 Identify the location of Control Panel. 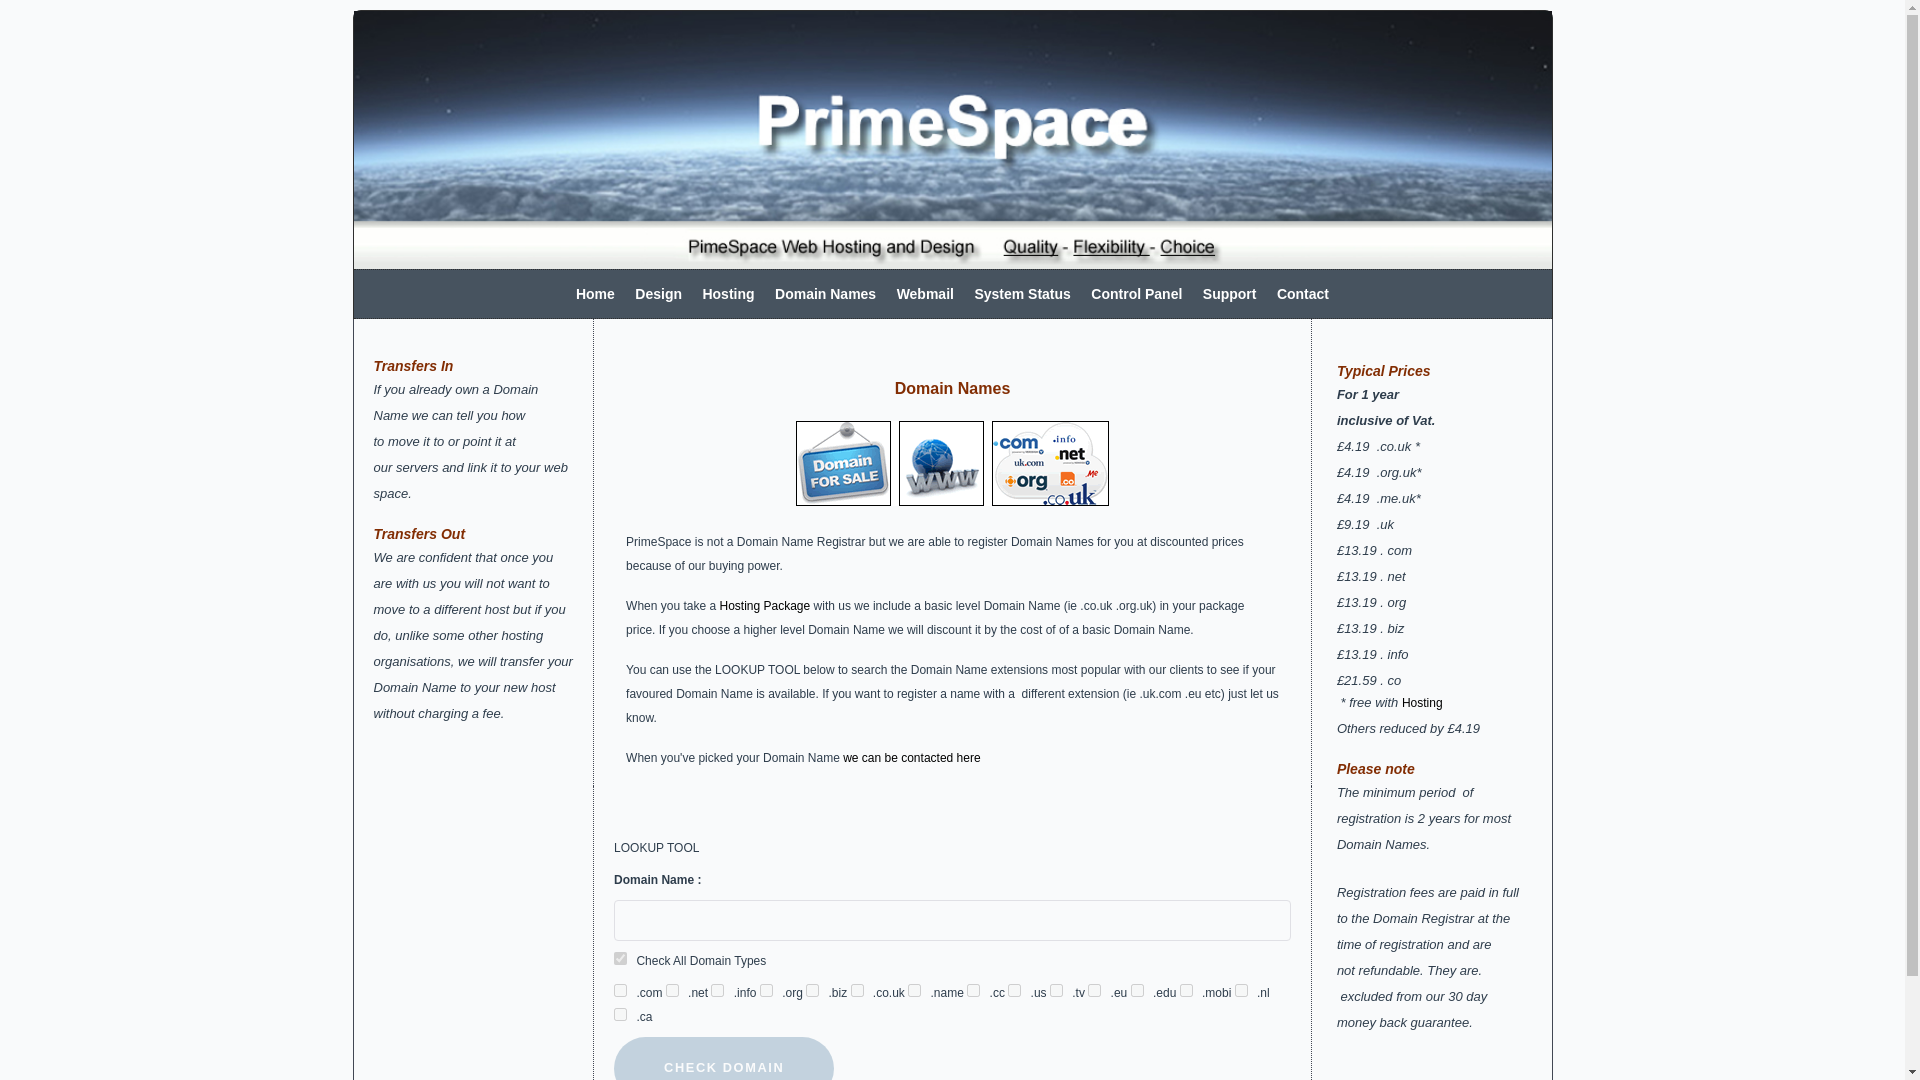
(1136, 294).